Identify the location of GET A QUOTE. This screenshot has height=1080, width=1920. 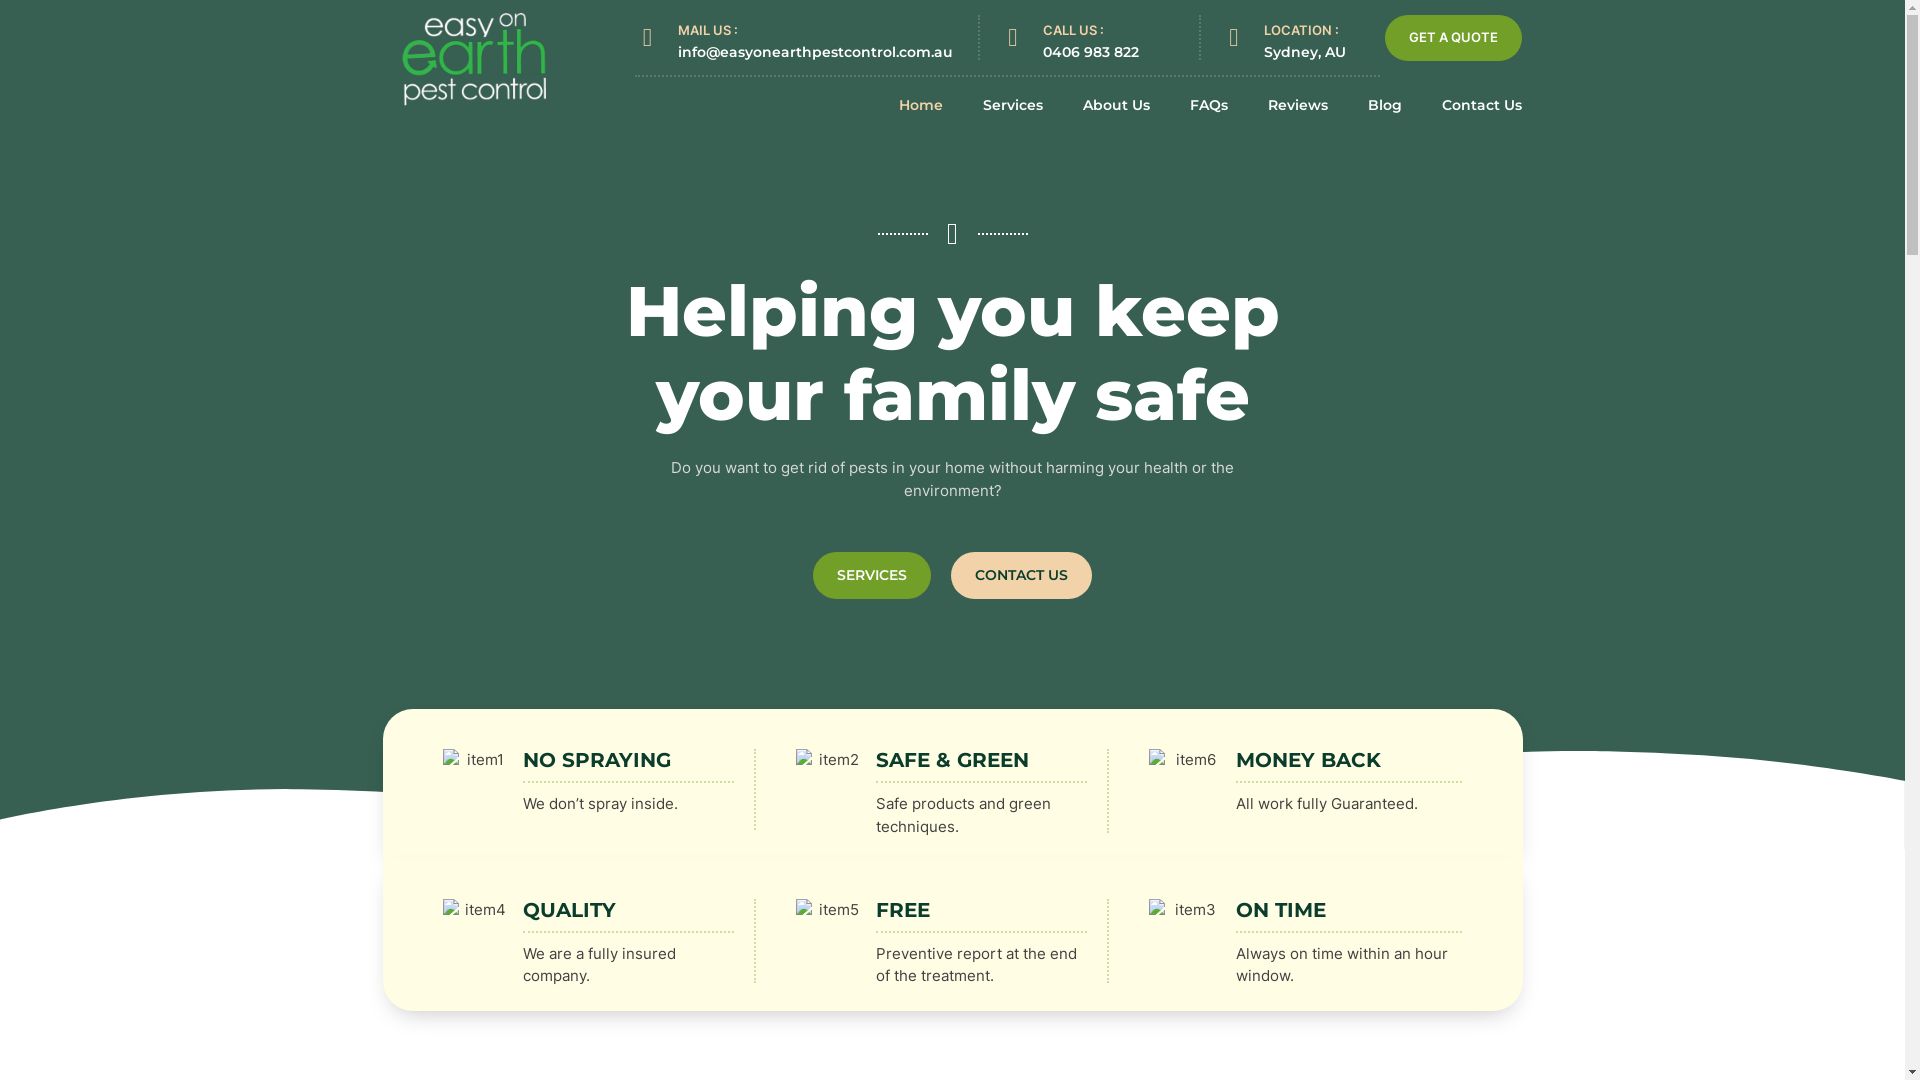
(1454, 38).